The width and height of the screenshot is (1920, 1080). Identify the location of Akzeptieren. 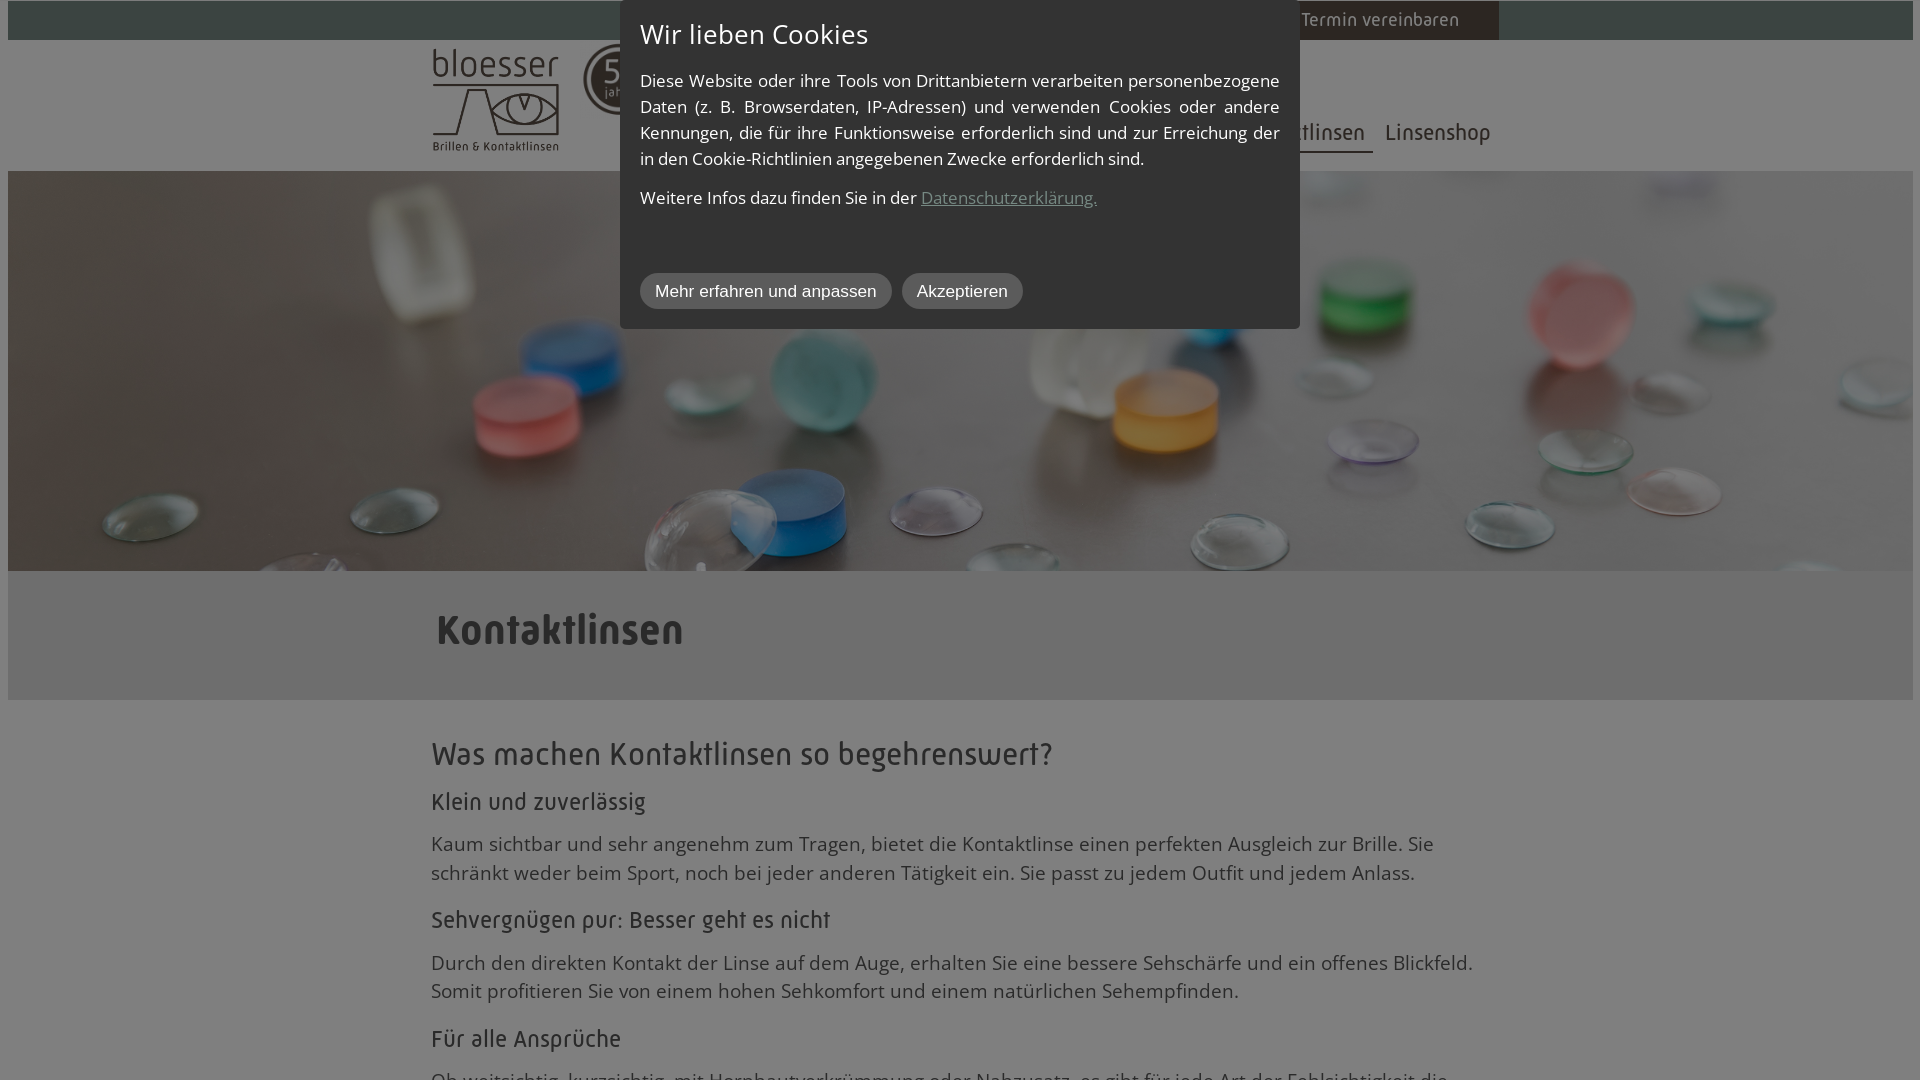
(962, 292).